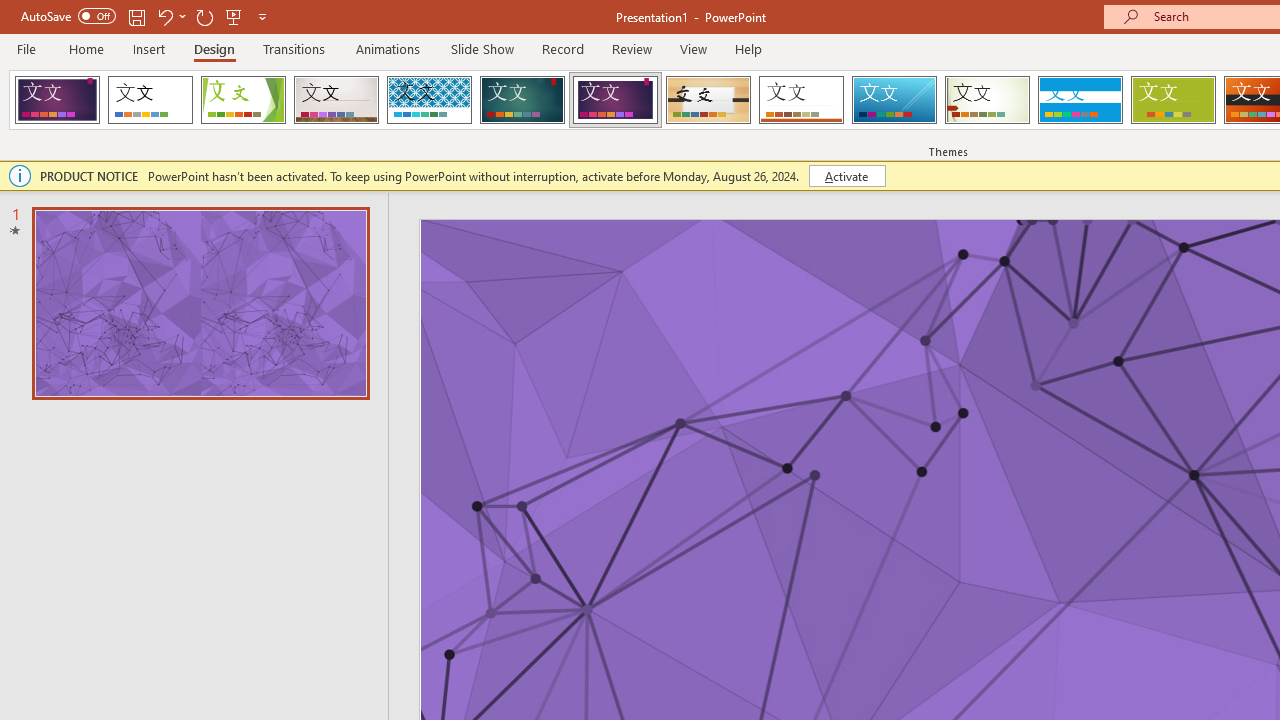  What do you see at coordinates (987, 100) in the screenshot?
I see `Wisp` at bounding box center [987, 100].